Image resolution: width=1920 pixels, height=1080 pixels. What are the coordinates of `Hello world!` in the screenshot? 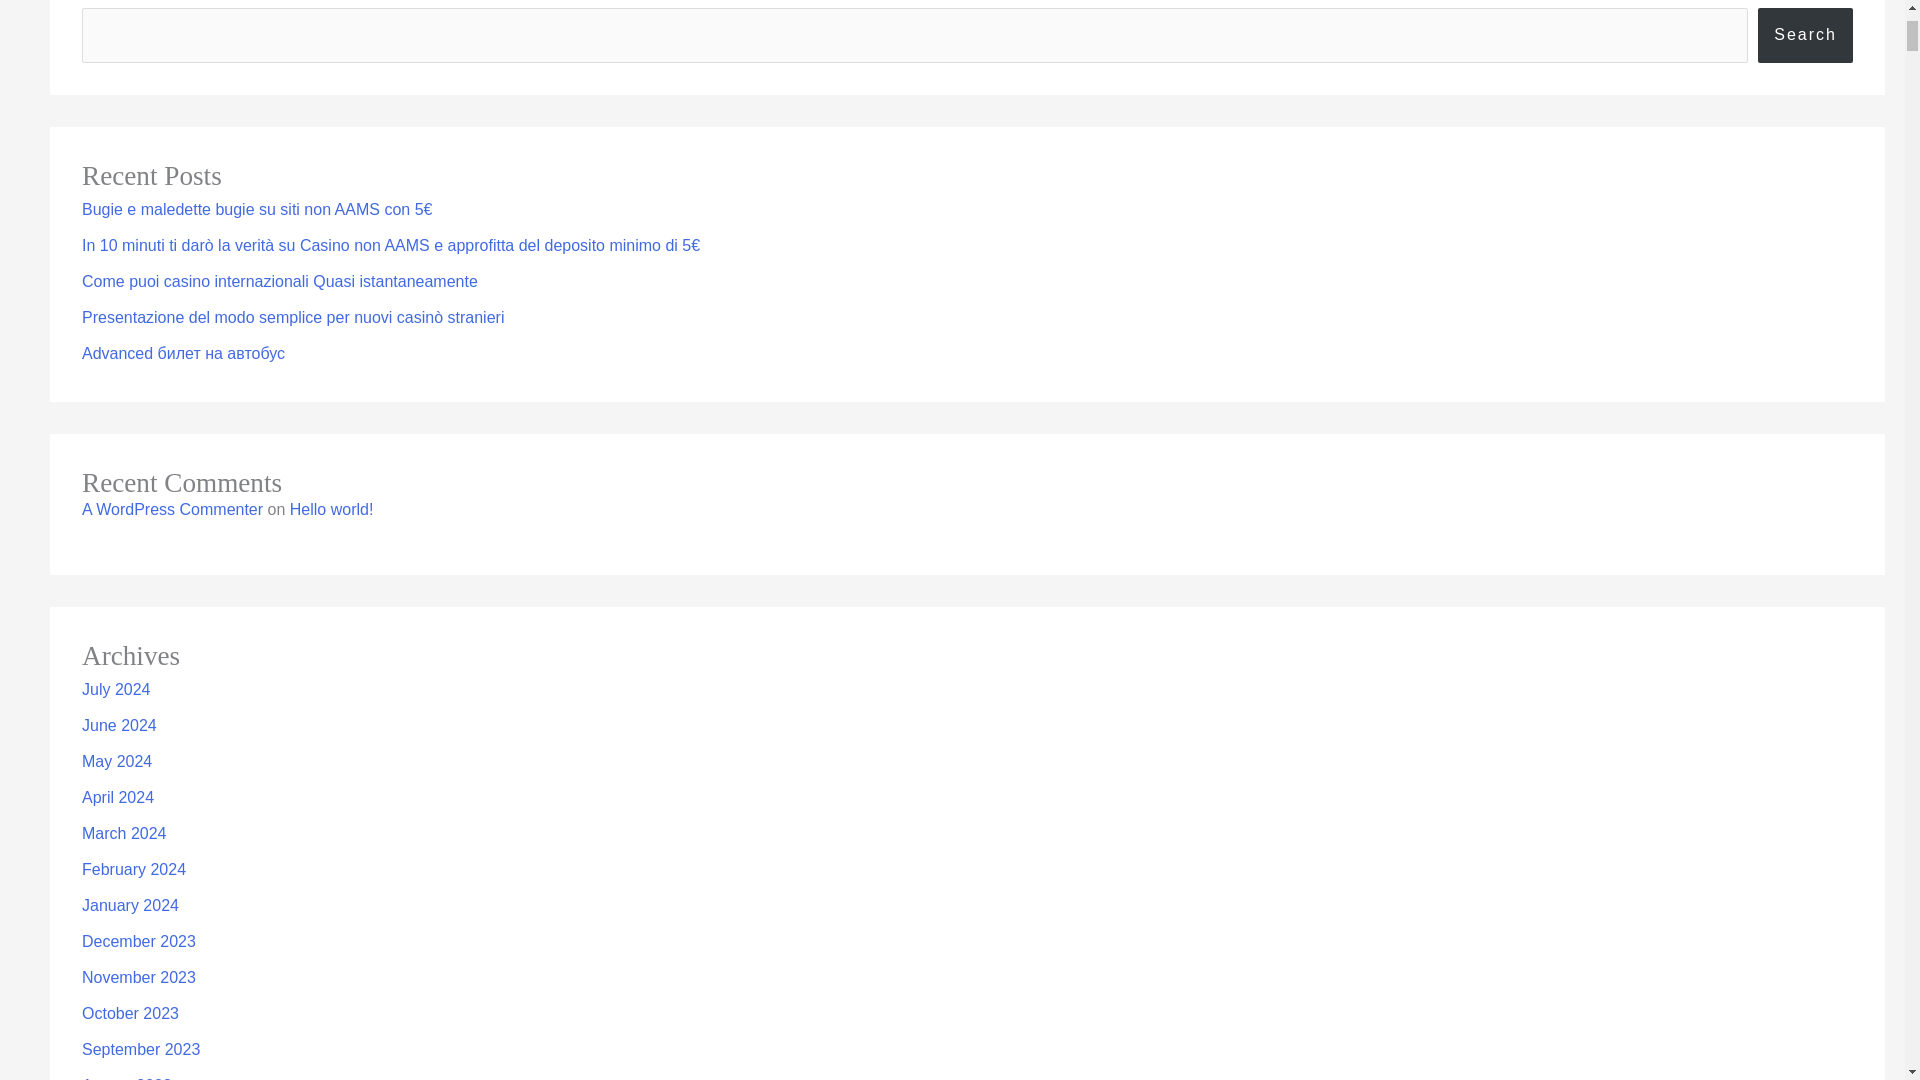 It's located at (332, 510).